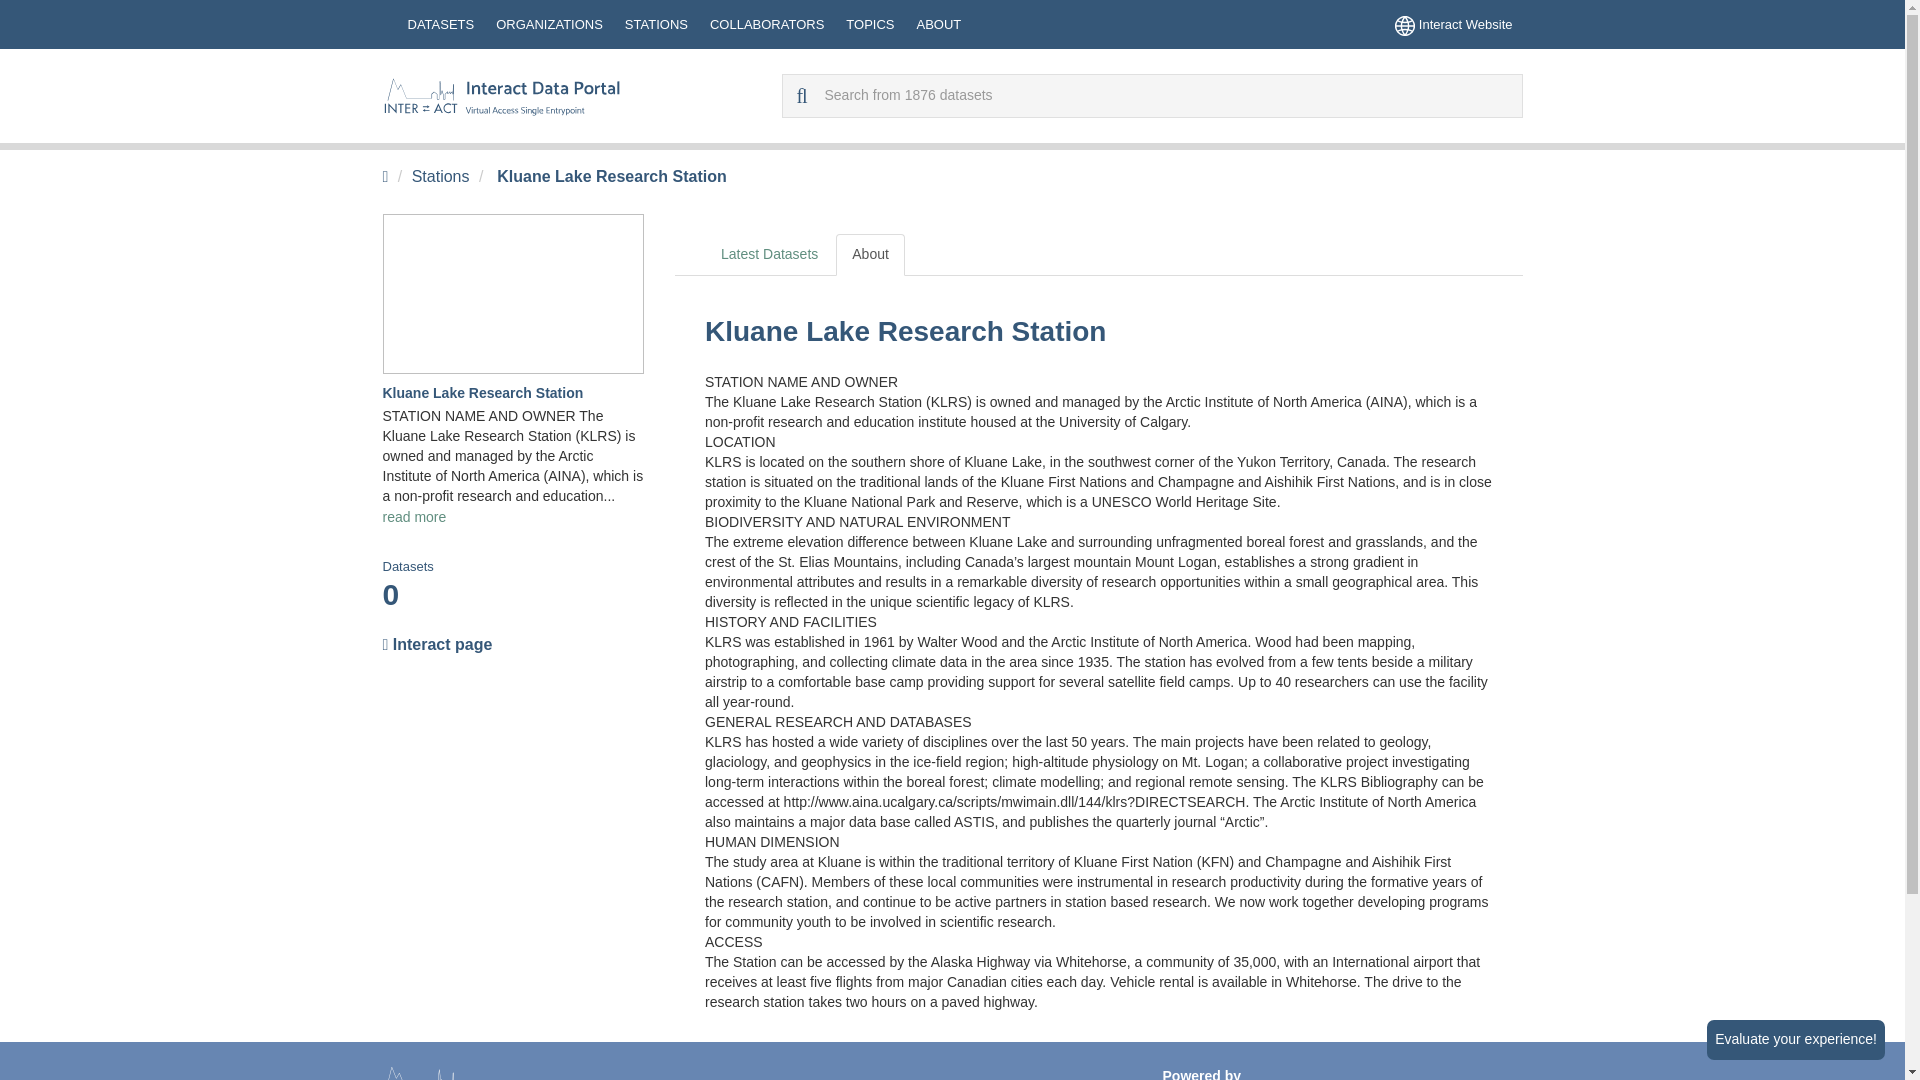 The width and height of the screenshot is (1920, 1080). Describe the element at coordinates (441, 176) in the screenshot. I see `Stations` at that location.